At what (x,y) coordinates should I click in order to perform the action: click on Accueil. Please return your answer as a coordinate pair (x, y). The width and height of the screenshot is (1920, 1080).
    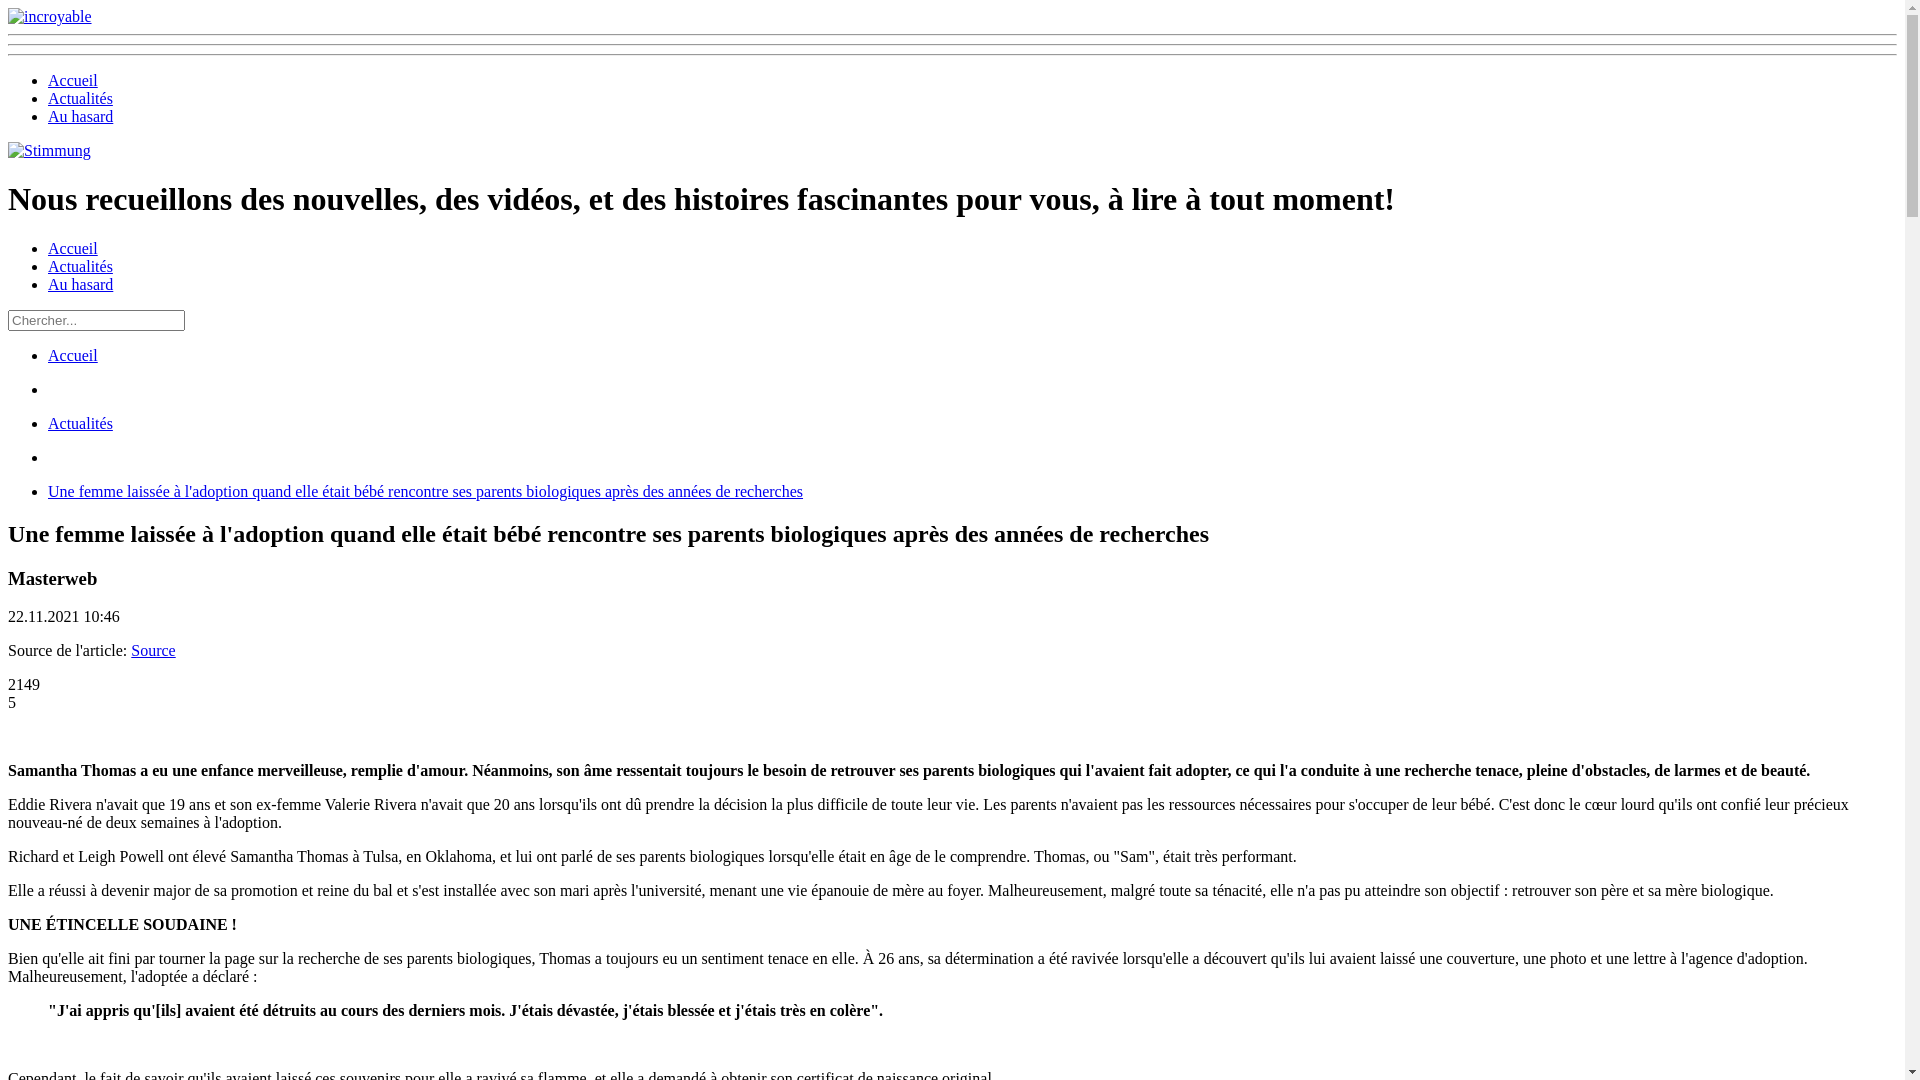
    Looking at the image, I should click on (73, 356).